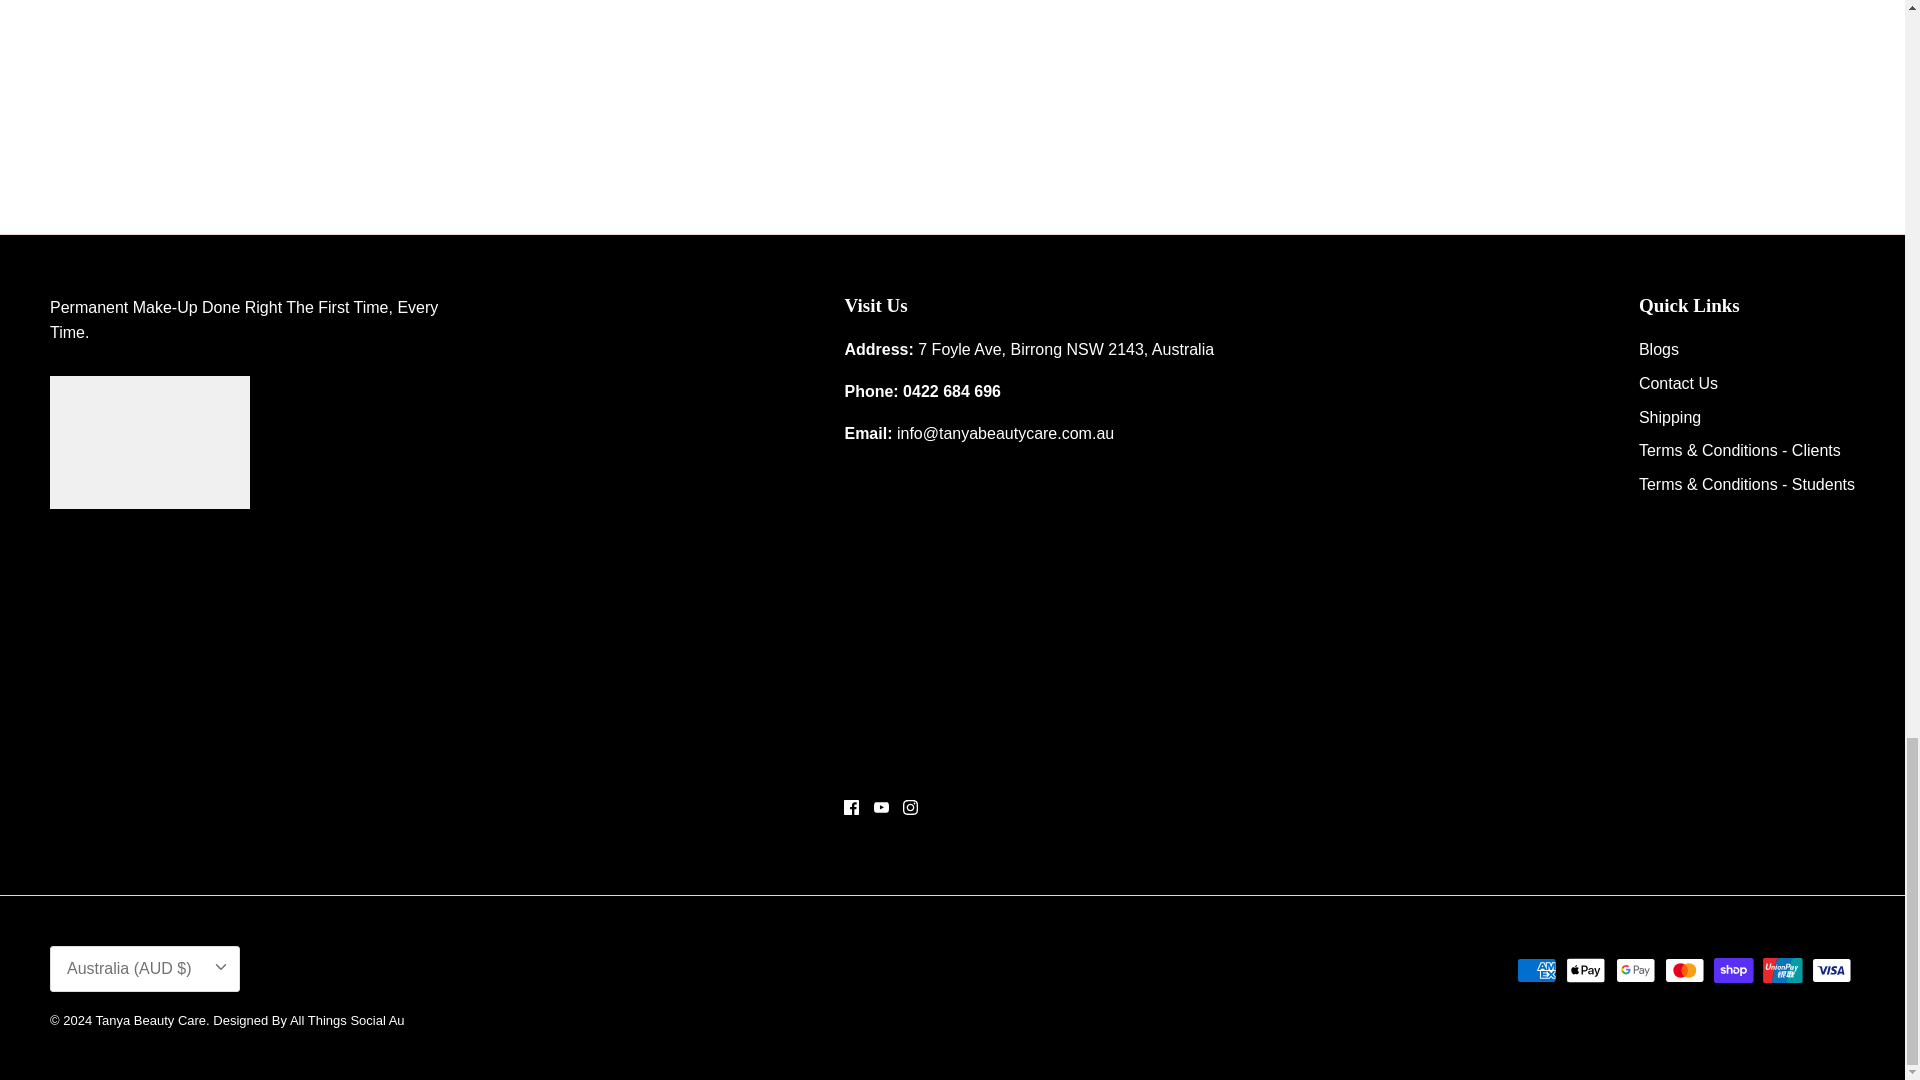  What do you see at coordinates (1586, 970) in the screenshot?
I see `Apple Pay` at bounding box center [1586, 970].